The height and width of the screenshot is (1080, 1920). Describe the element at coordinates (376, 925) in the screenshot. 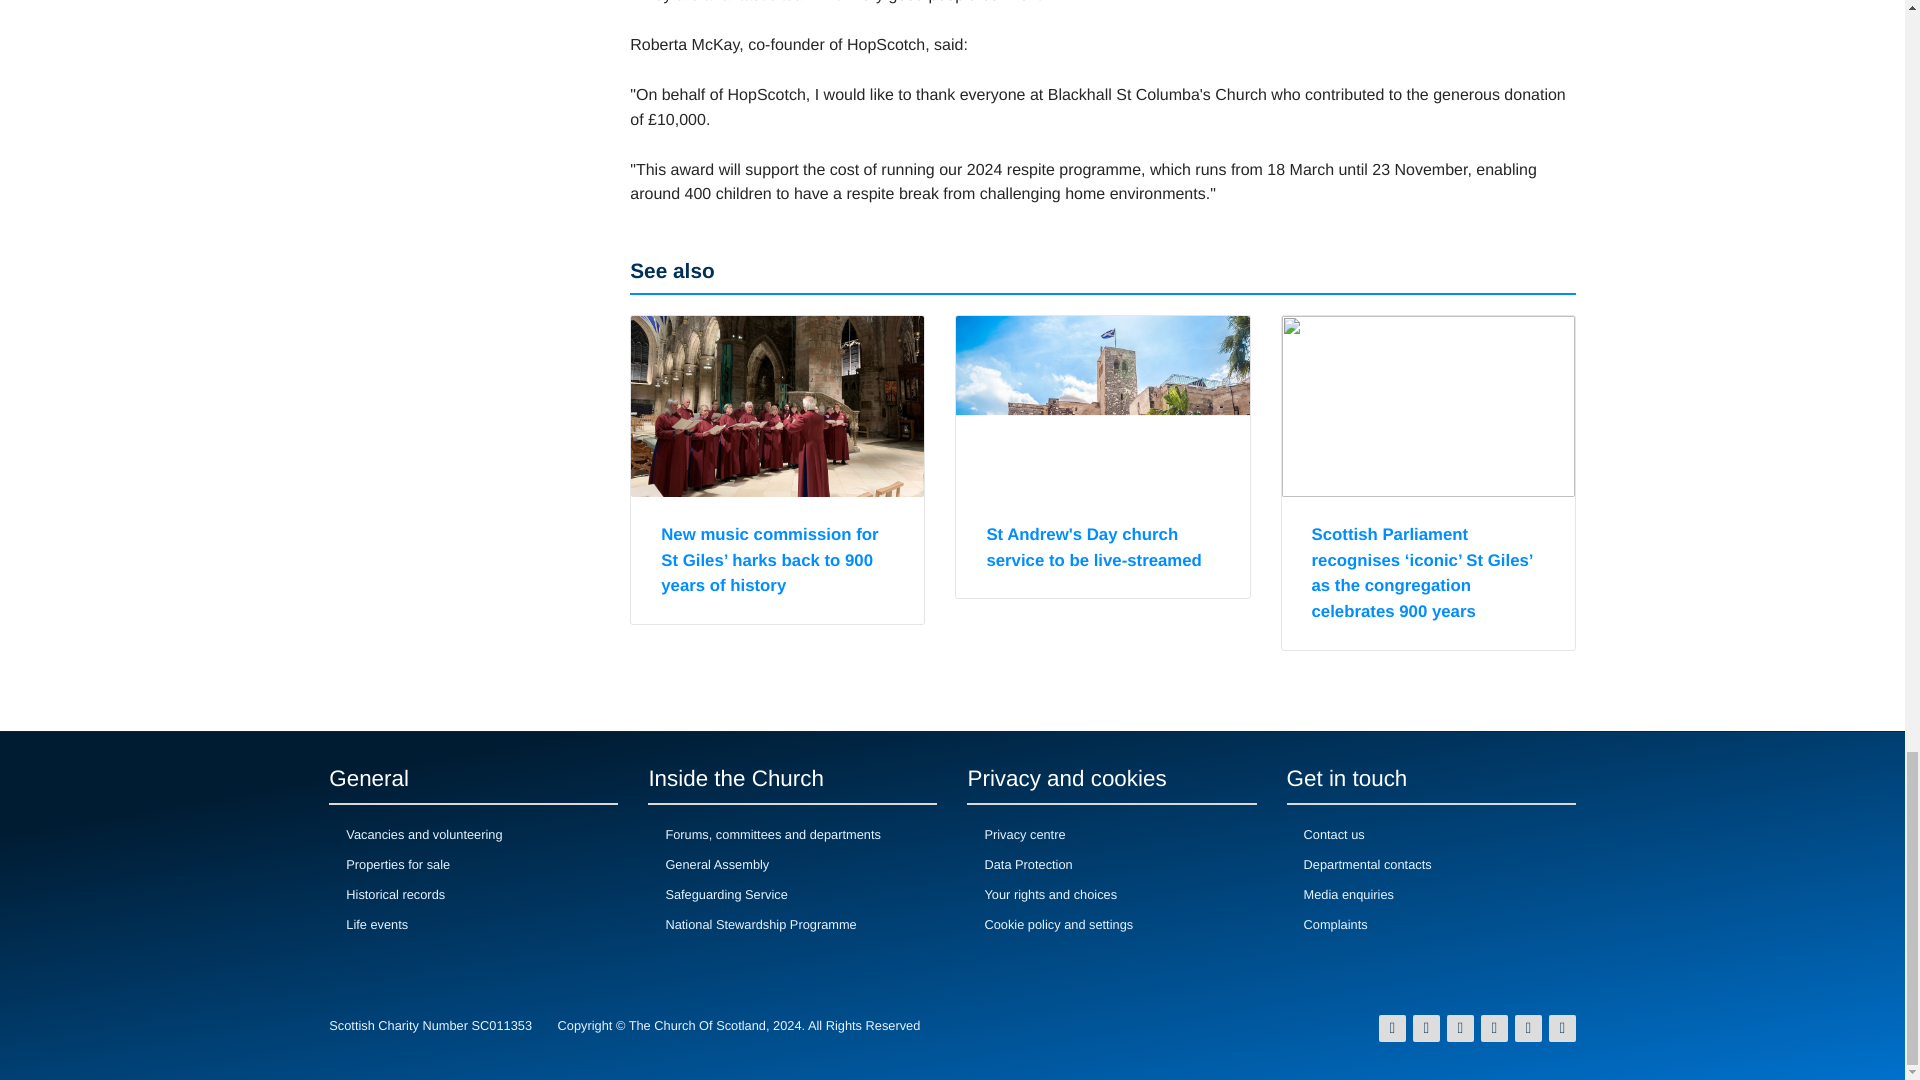

I see `Life events` at that location.